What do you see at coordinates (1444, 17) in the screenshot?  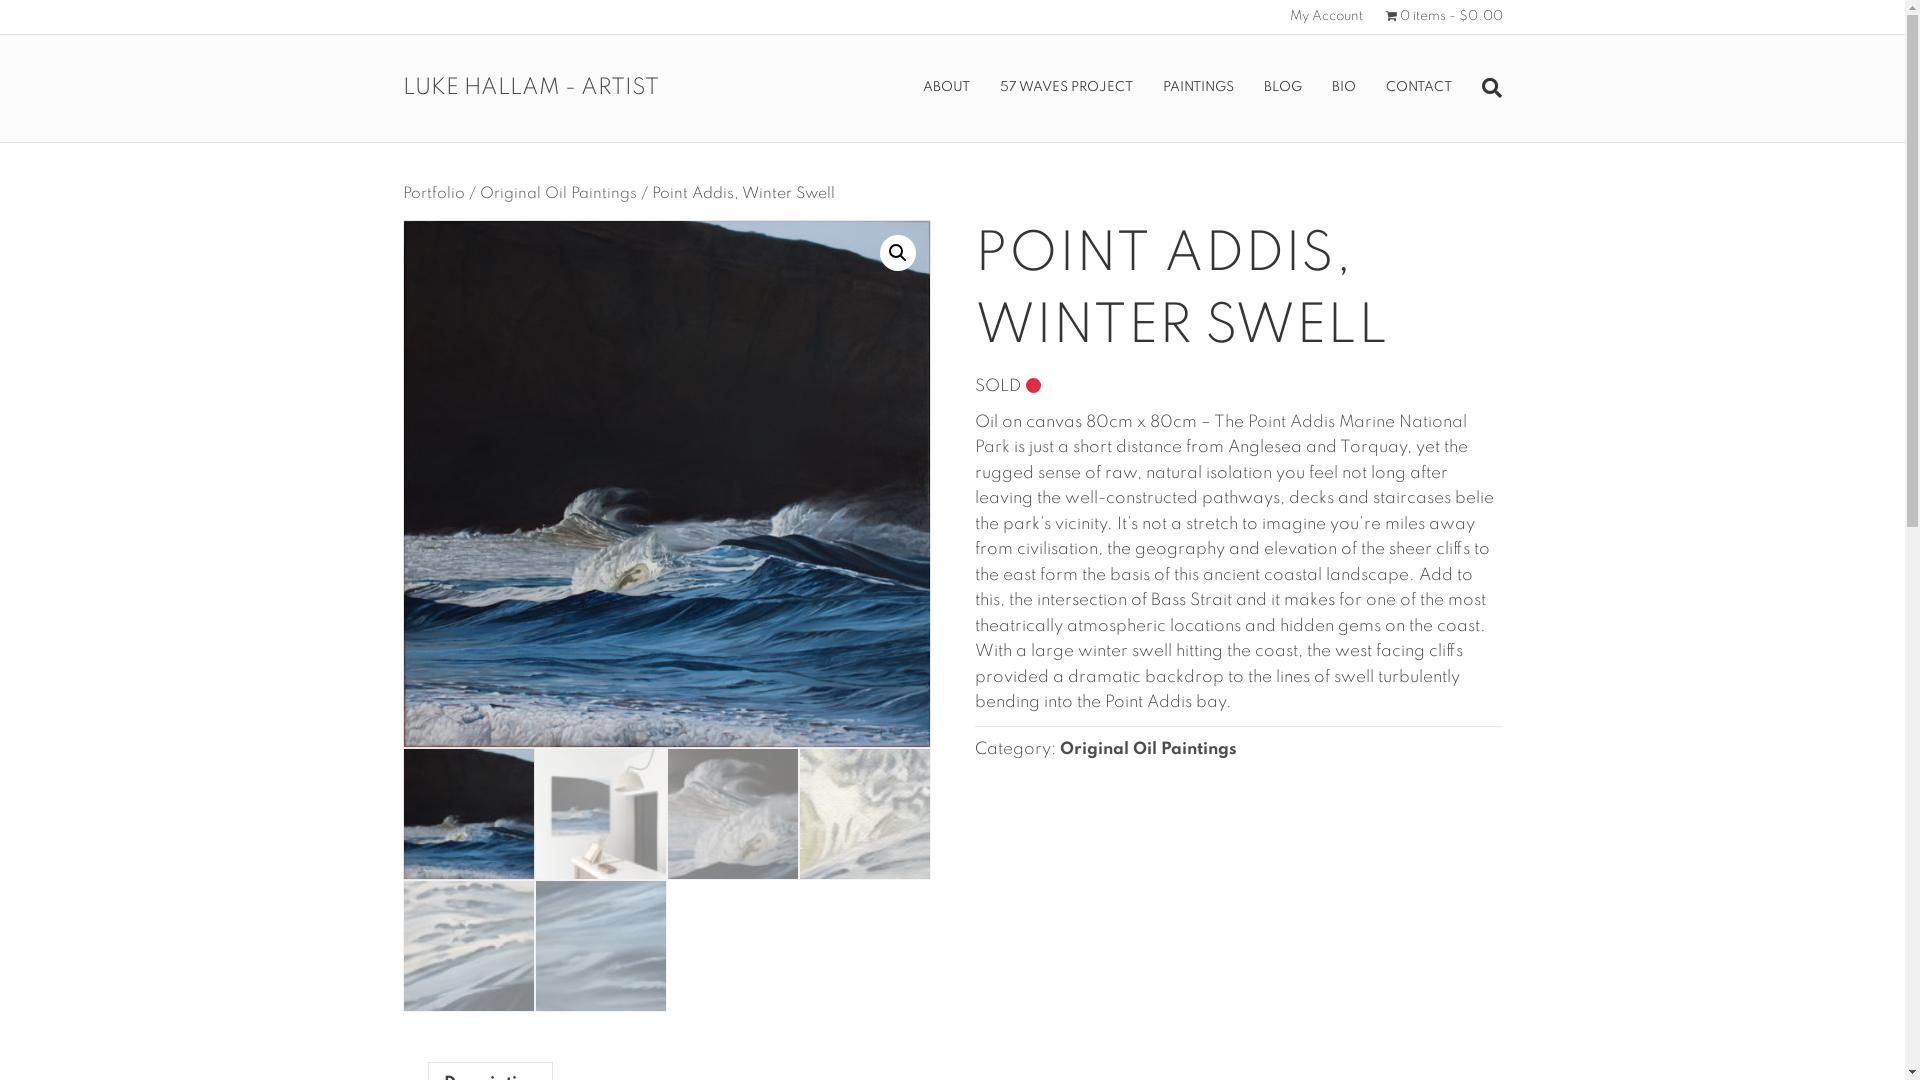 I see `0 items$0.00` at bounding box center [1444, 17].